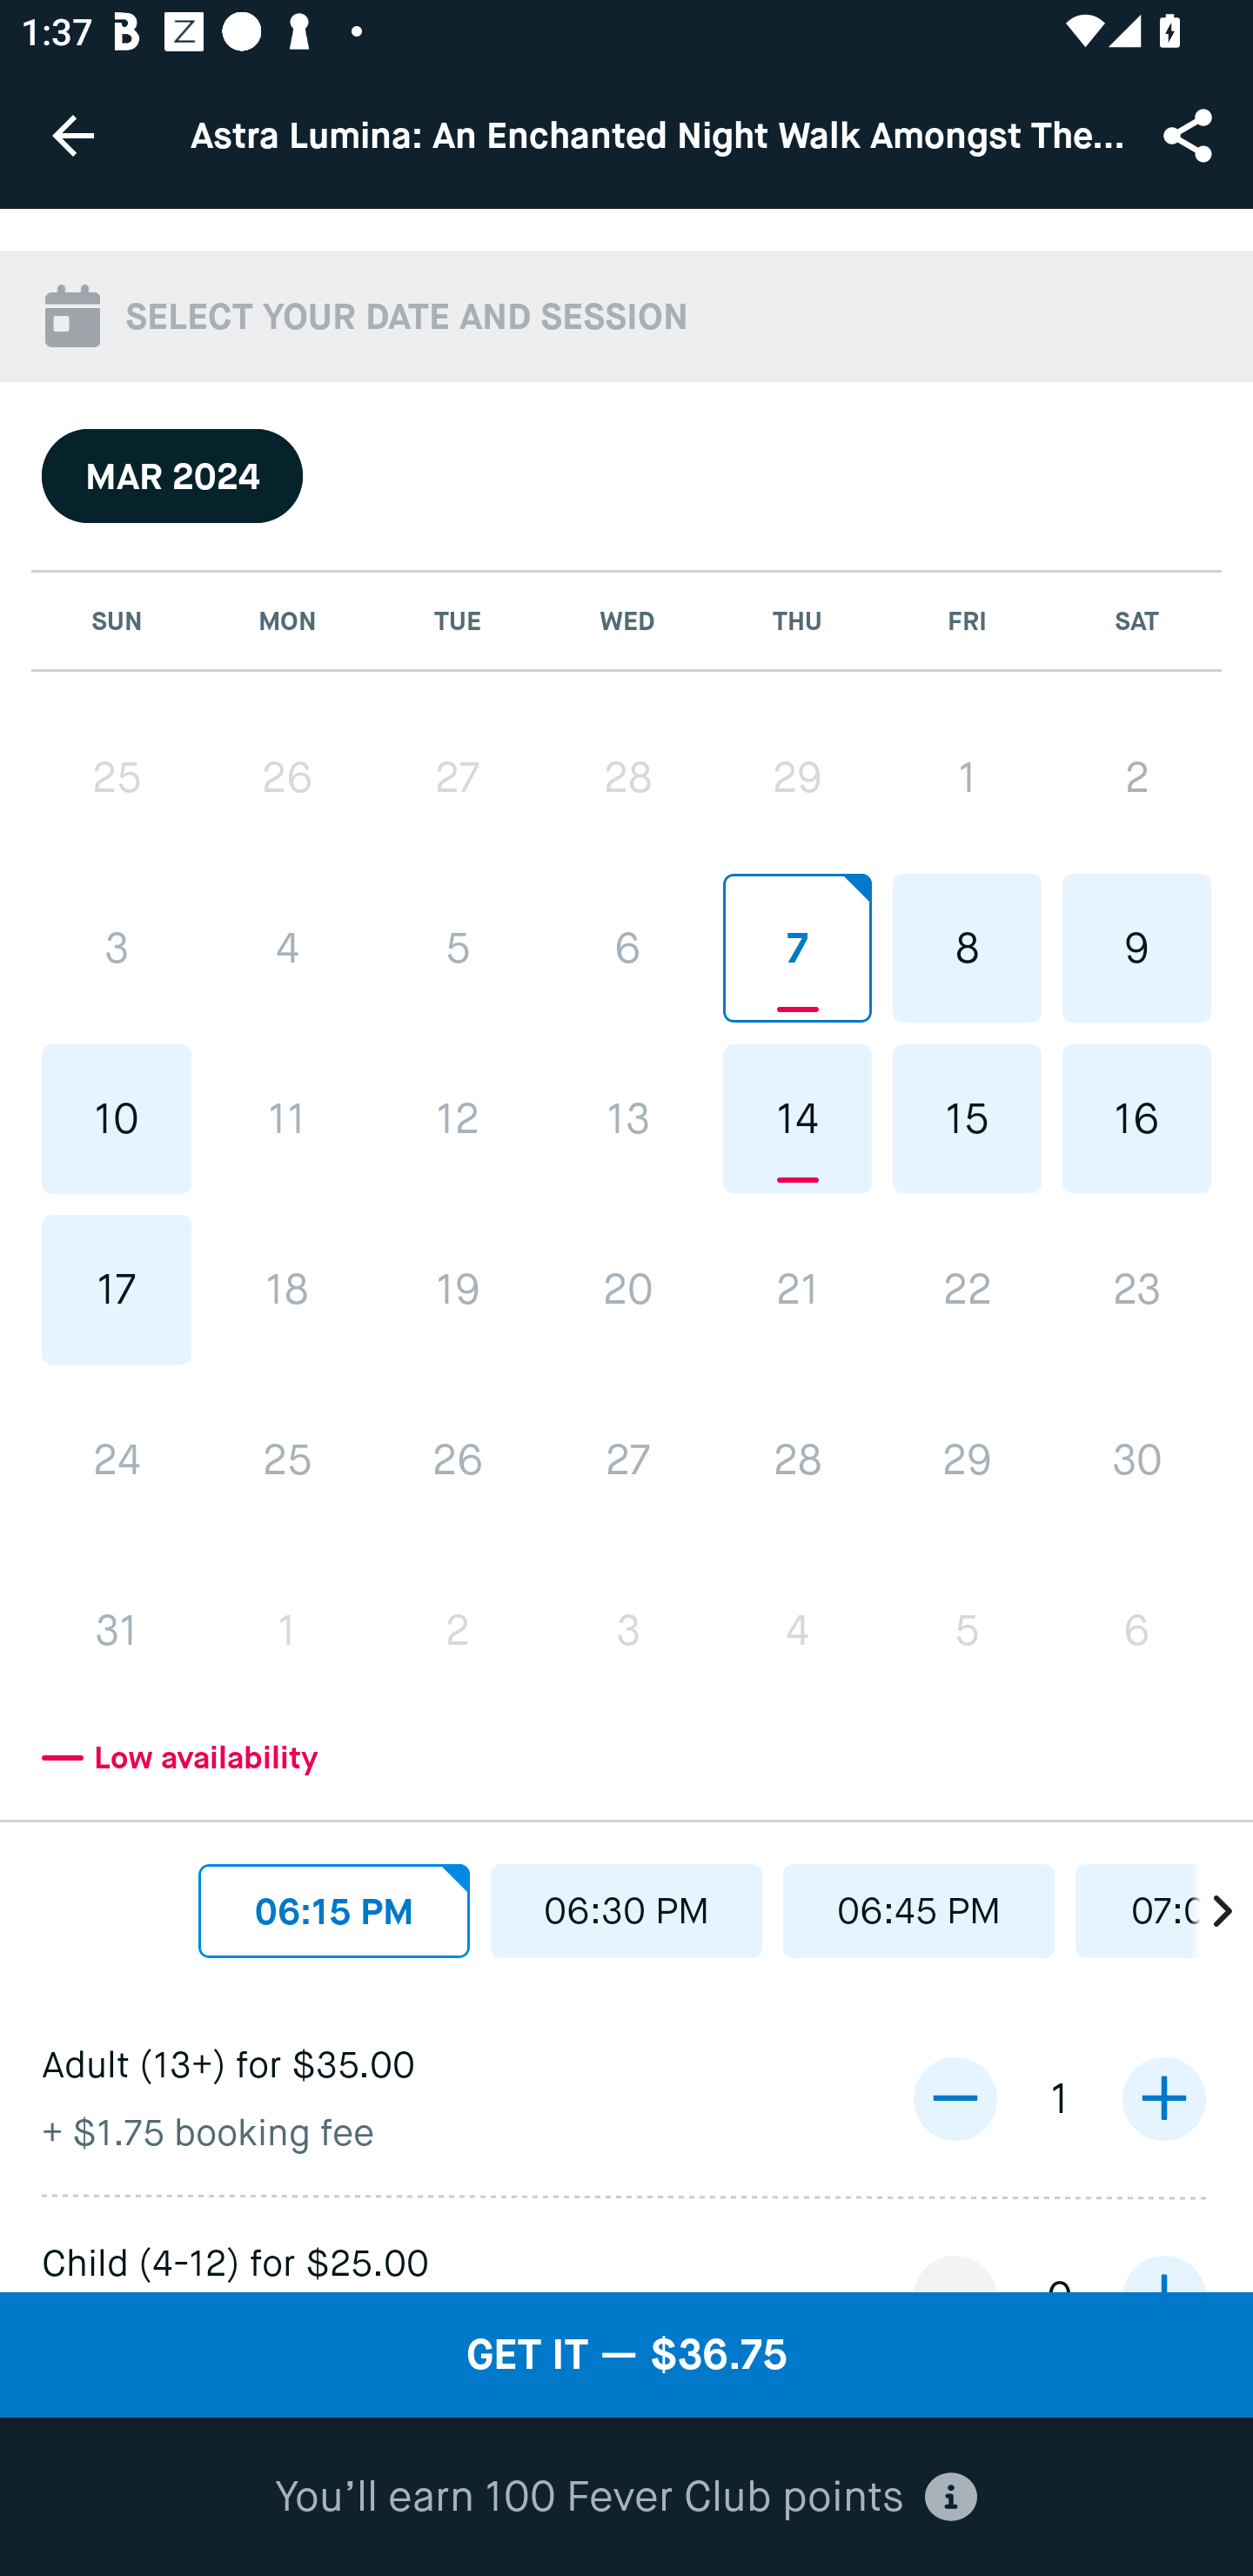  What do you see at coordinates (626, 2498) in the screenshot?
I see `You’ll earn 100 Fever Club points` at bounding box center [626, 2498].